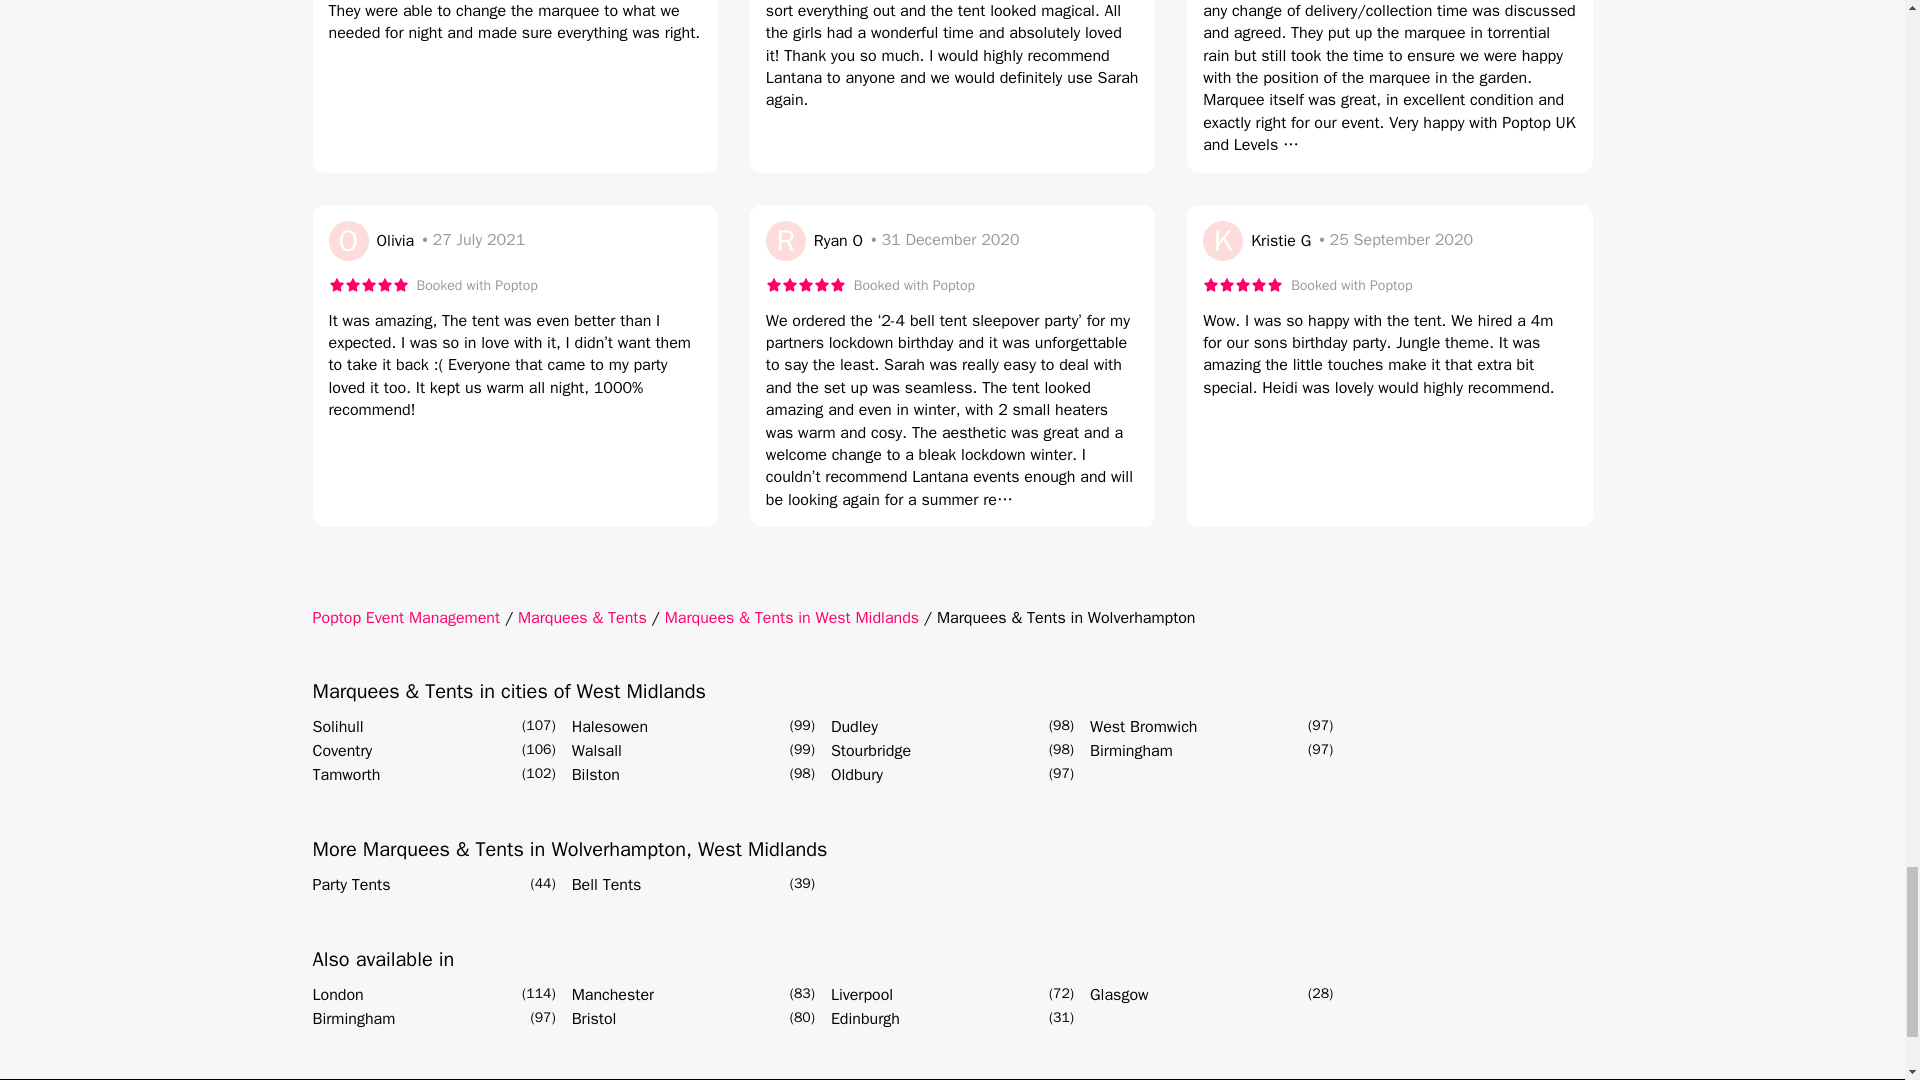 The width and height of the screenshot is (1920, 1080). I want to click on Poptop Event Management, so click(405, 618).